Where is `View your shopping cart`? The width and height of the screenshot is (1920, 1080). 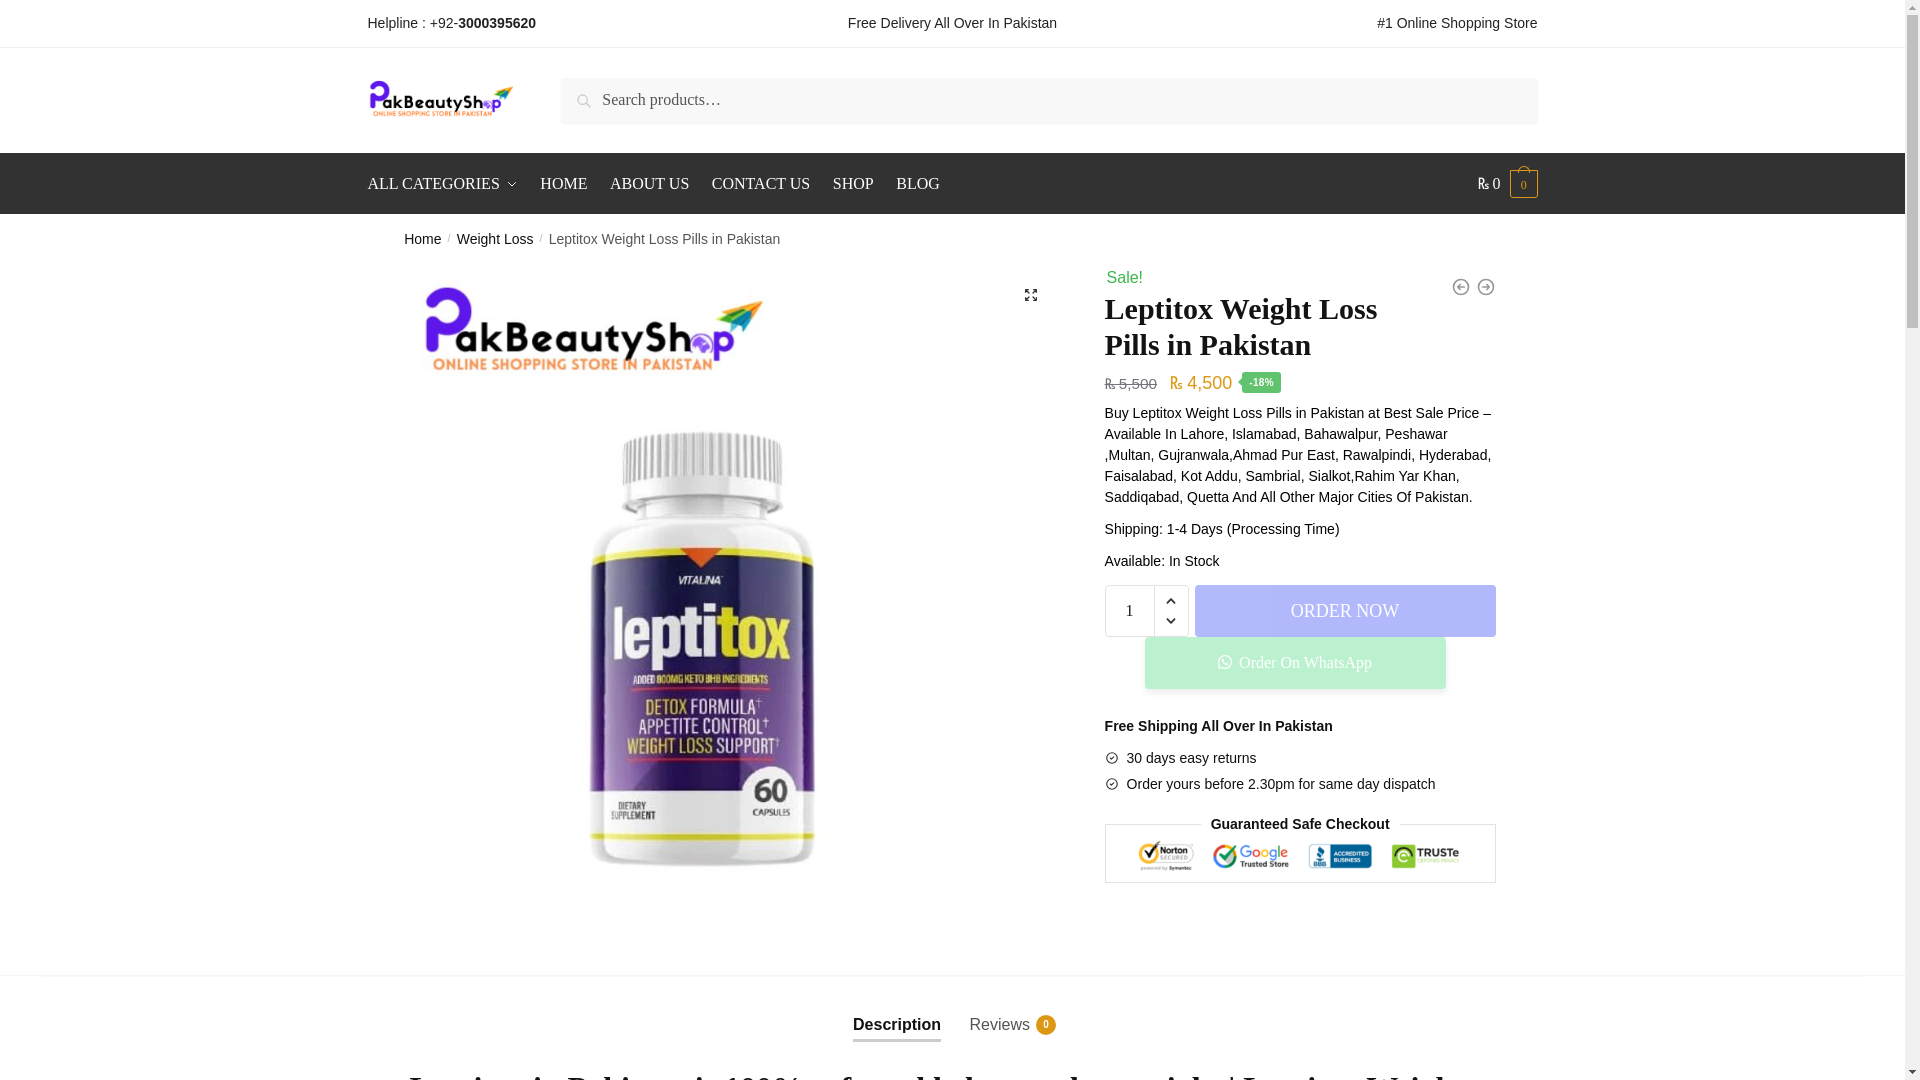
View your shopping cart is located at coordinates (1508, 184).